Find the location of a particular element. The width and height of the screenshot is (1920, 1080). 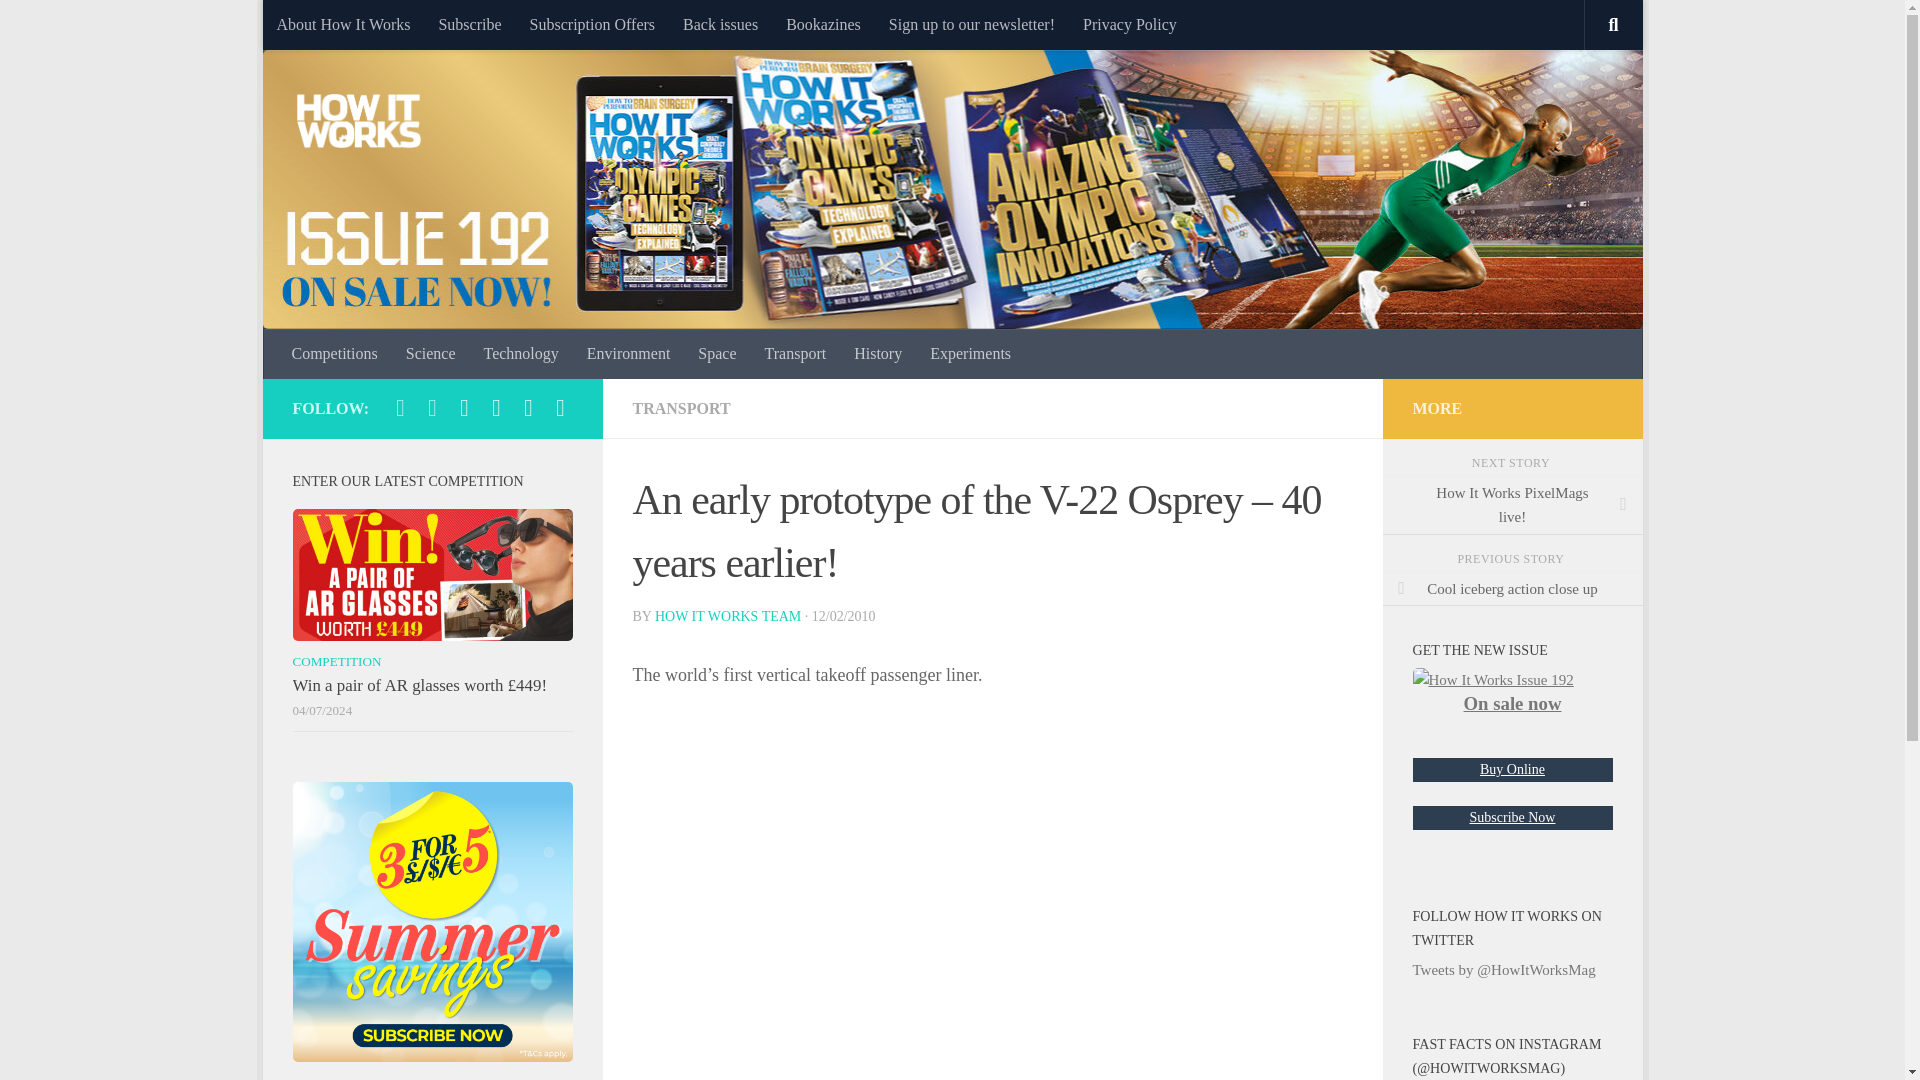

Back issues is located at coordinates (720, 24).